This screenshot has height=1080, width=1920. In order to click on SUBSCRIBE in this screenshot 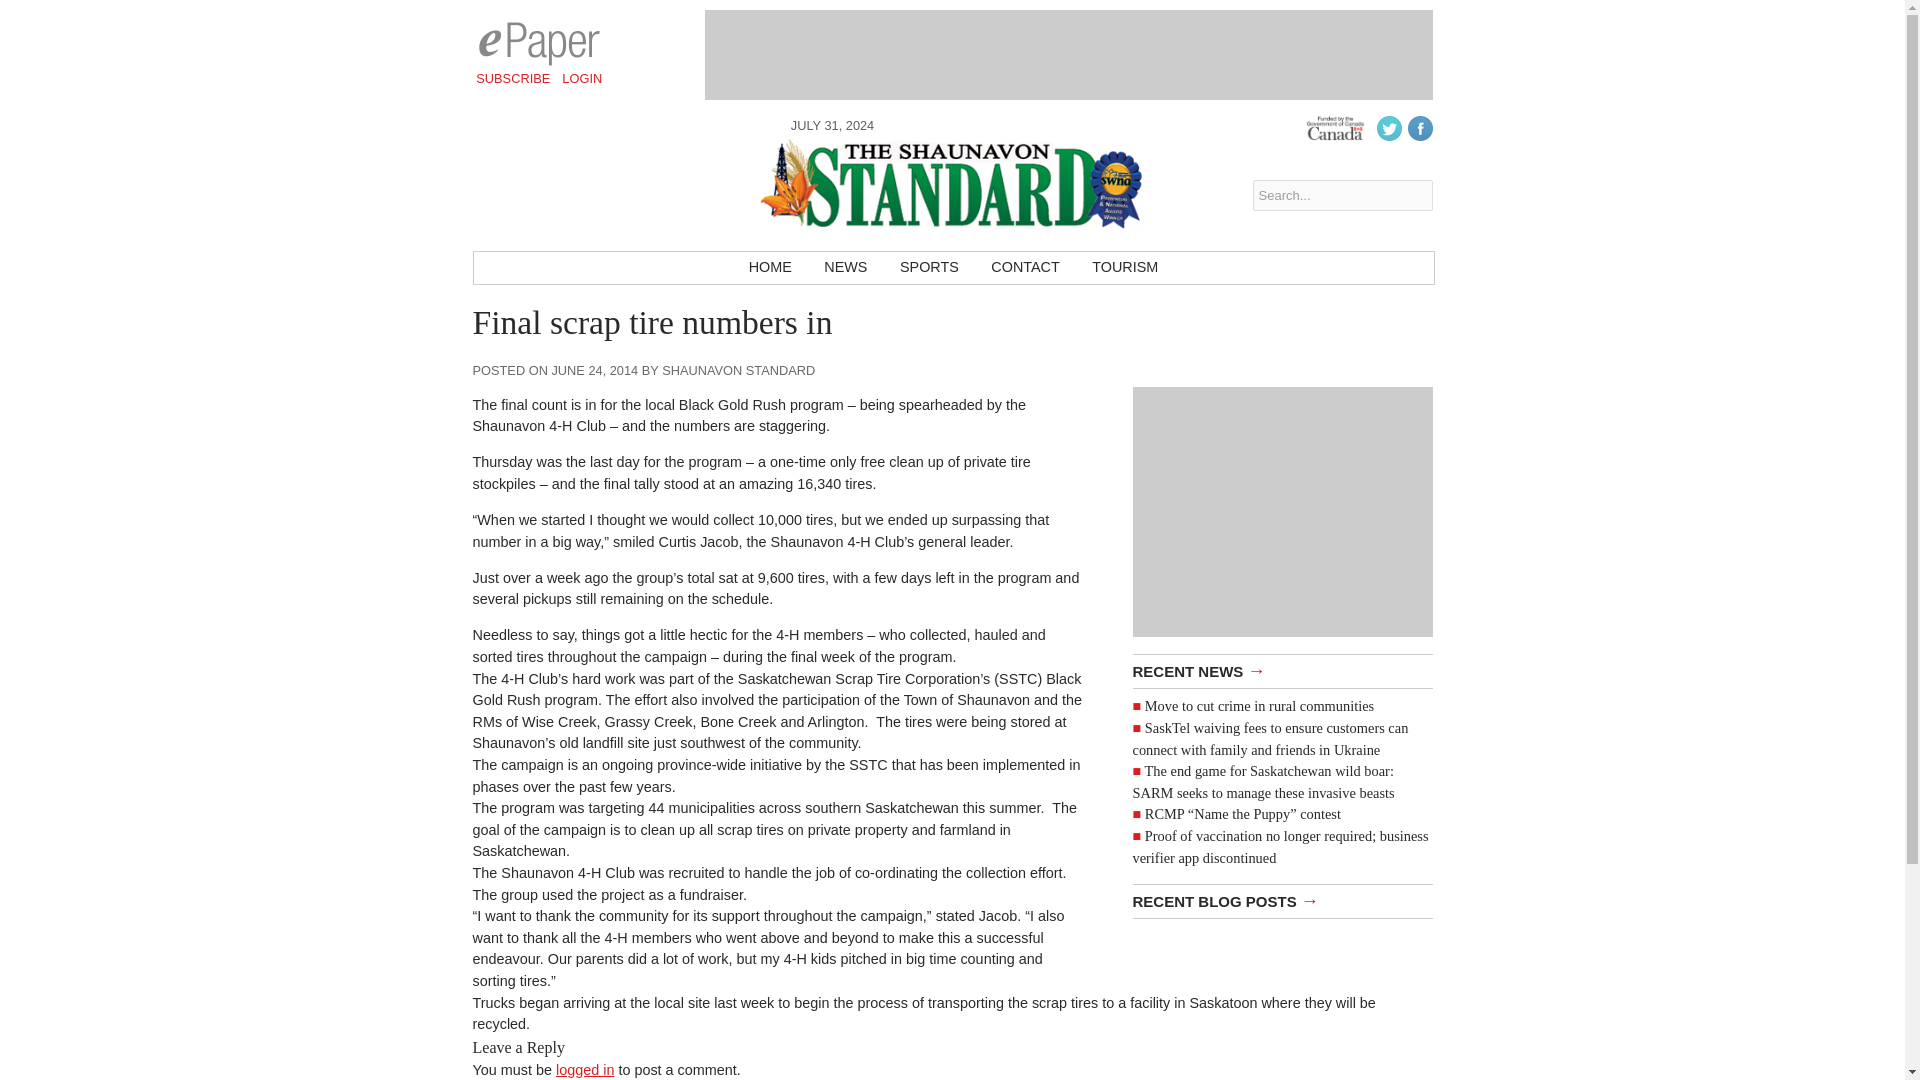, I will do `click(513, 78)`.